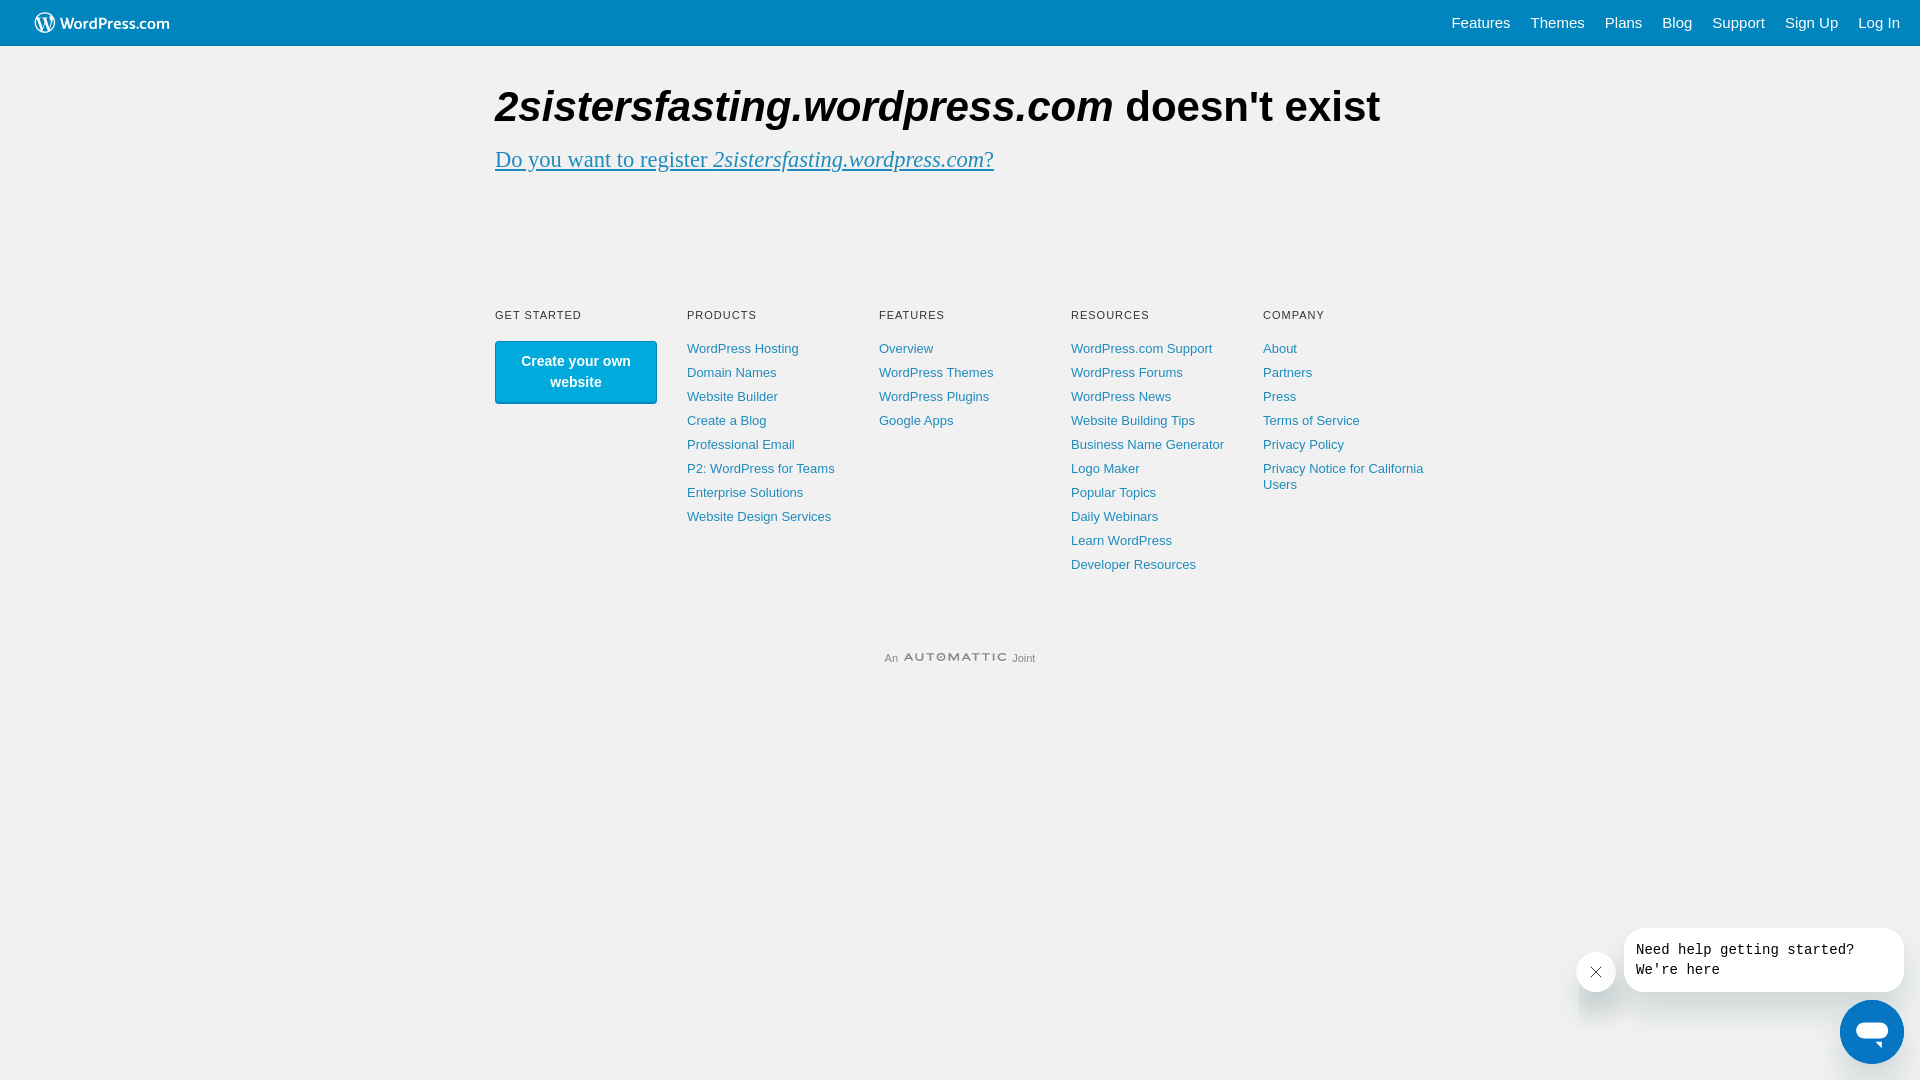 The image size is (1920, 1080). Describe the element at coordinates (727, 420) in the screenshot. I see `Create a Blog` at that location.